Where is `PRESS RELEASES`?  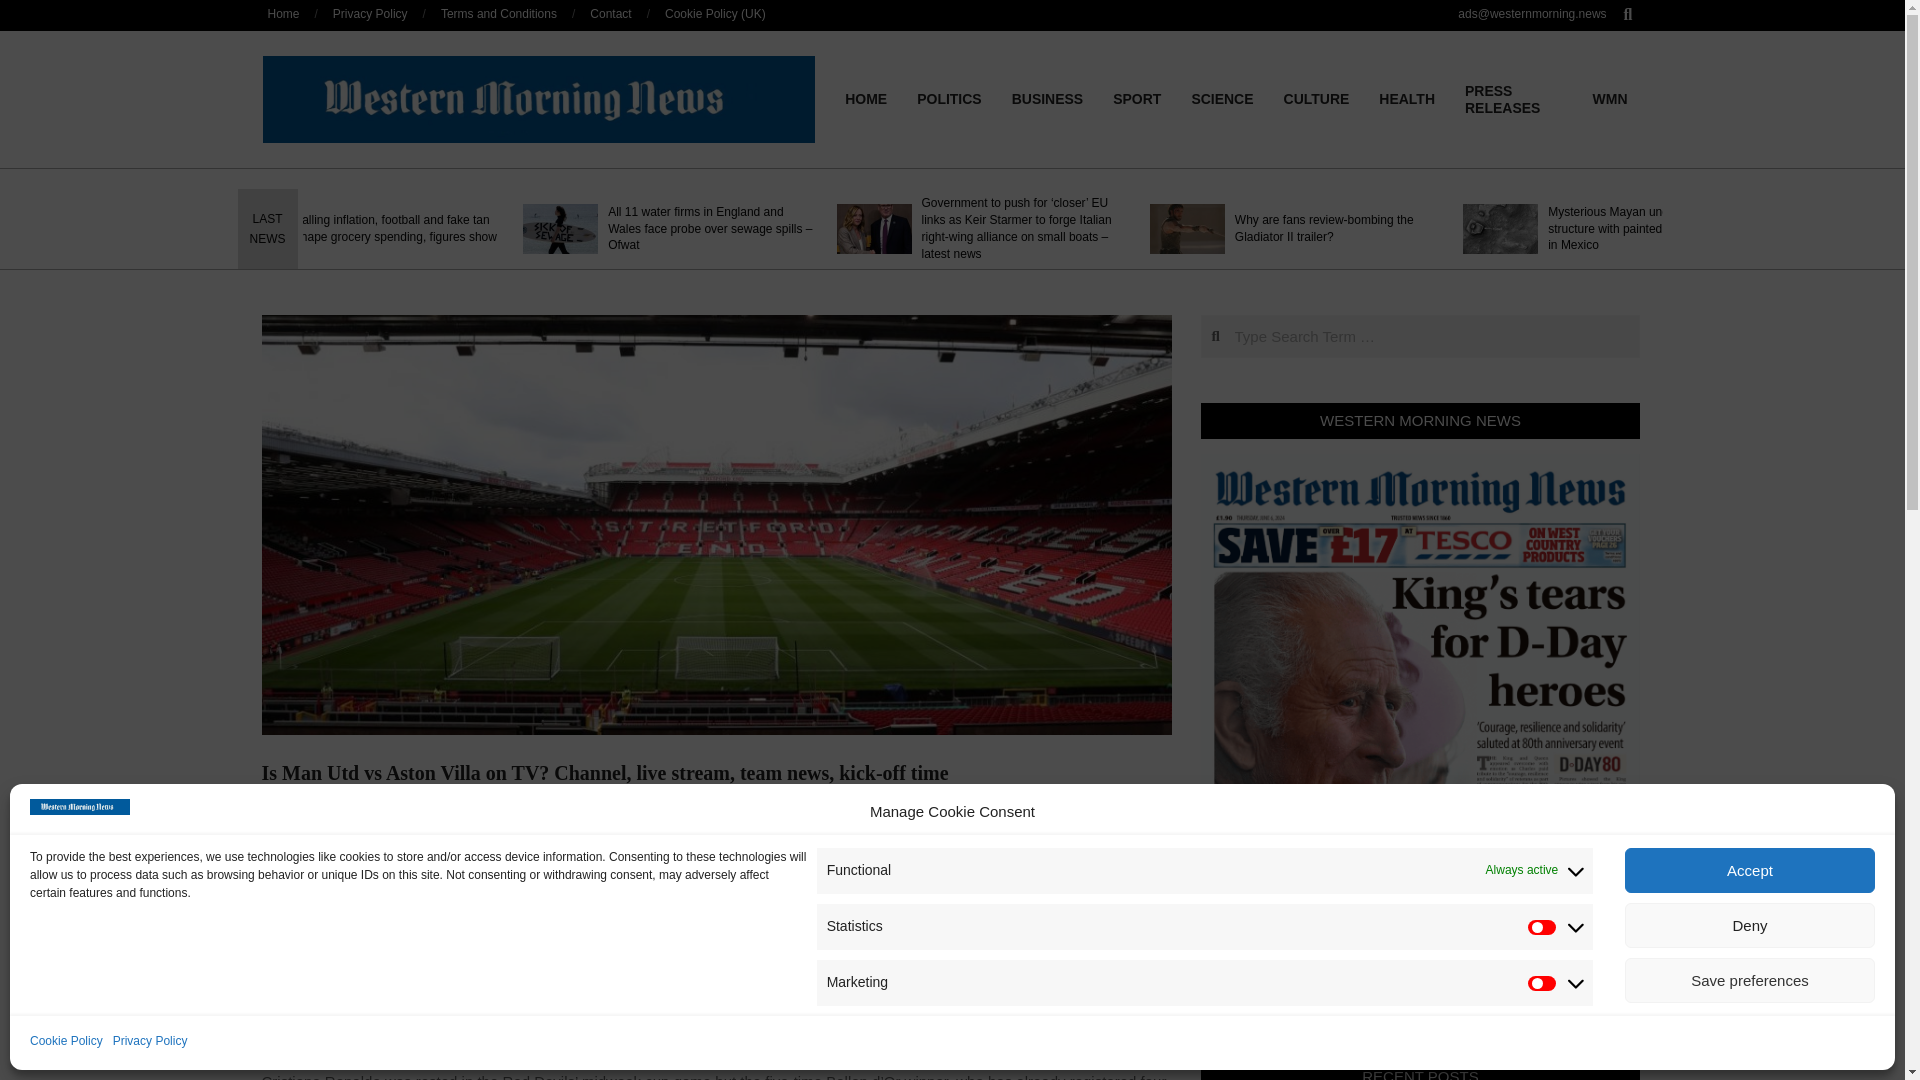
PRESS RELEASES is located at coordinates (1514, 100).